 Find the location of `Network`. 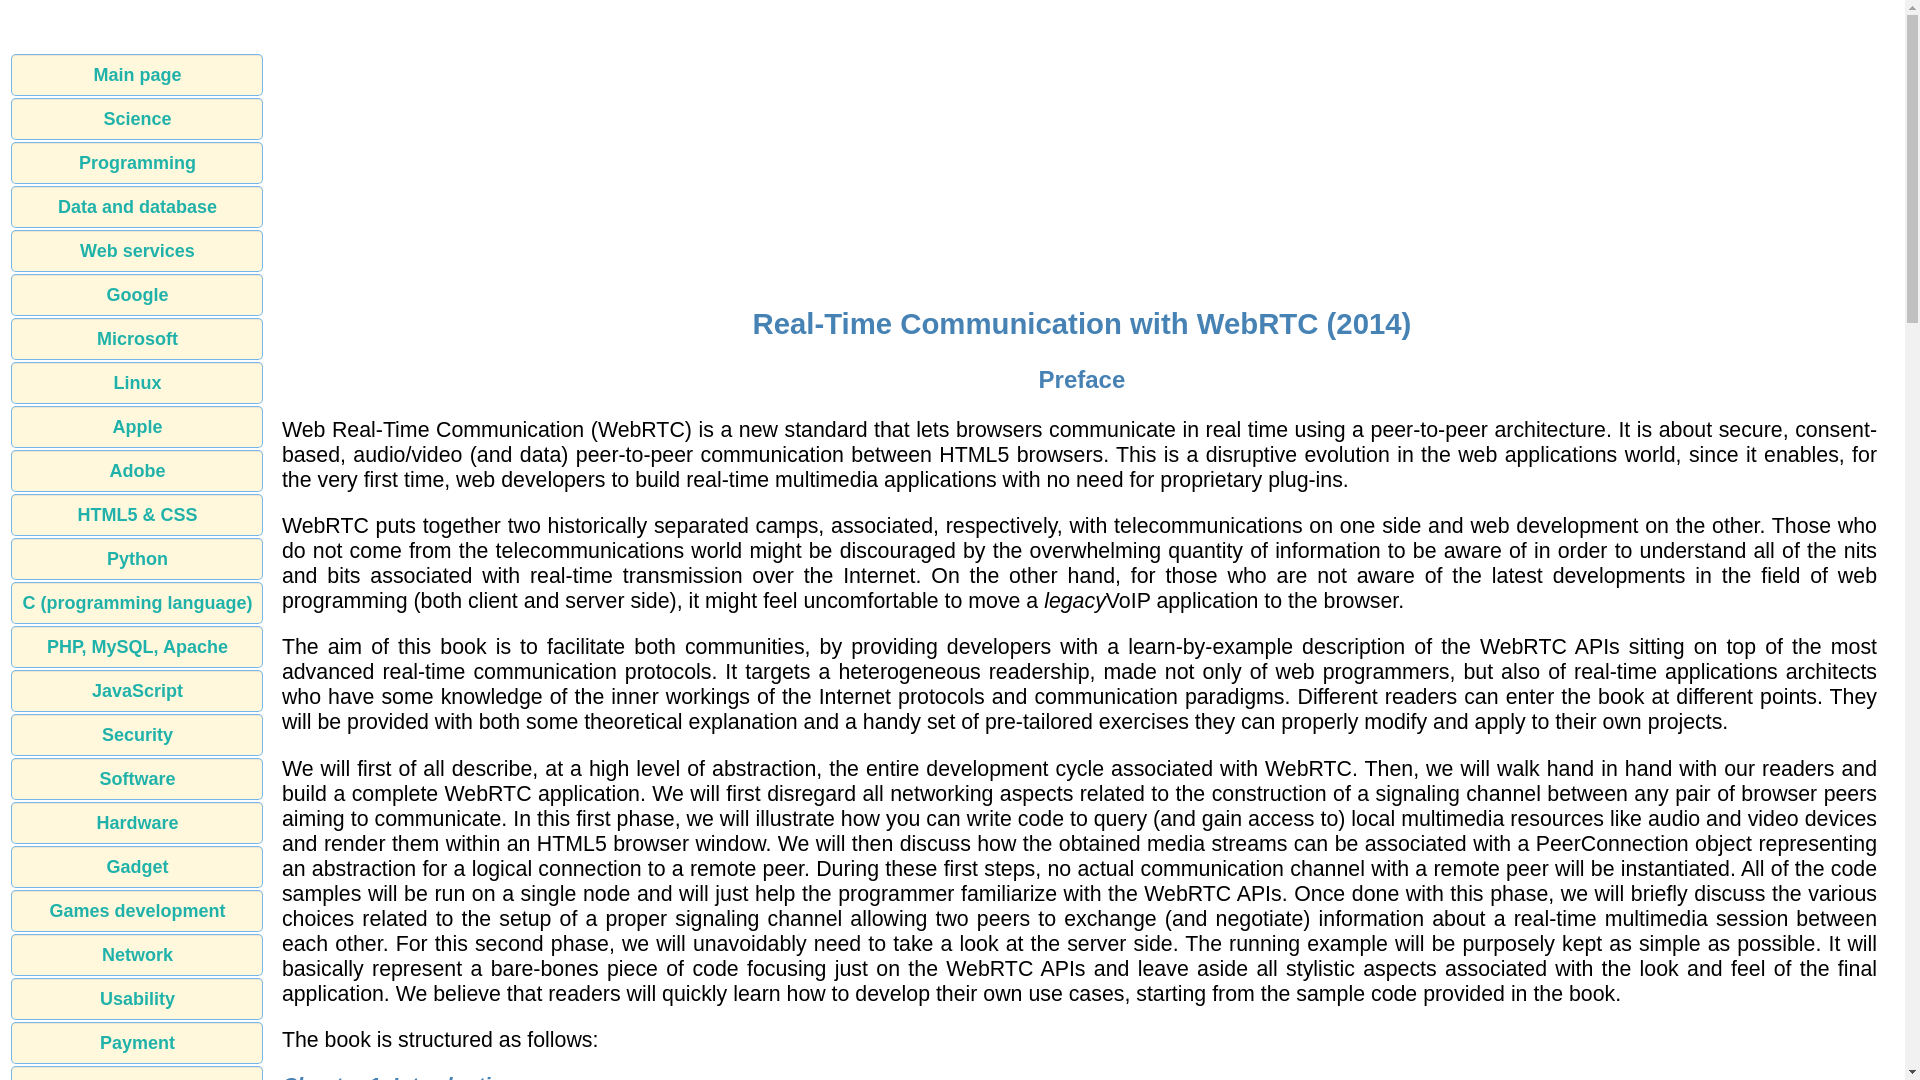

Network is located at coordinates (137, 955).